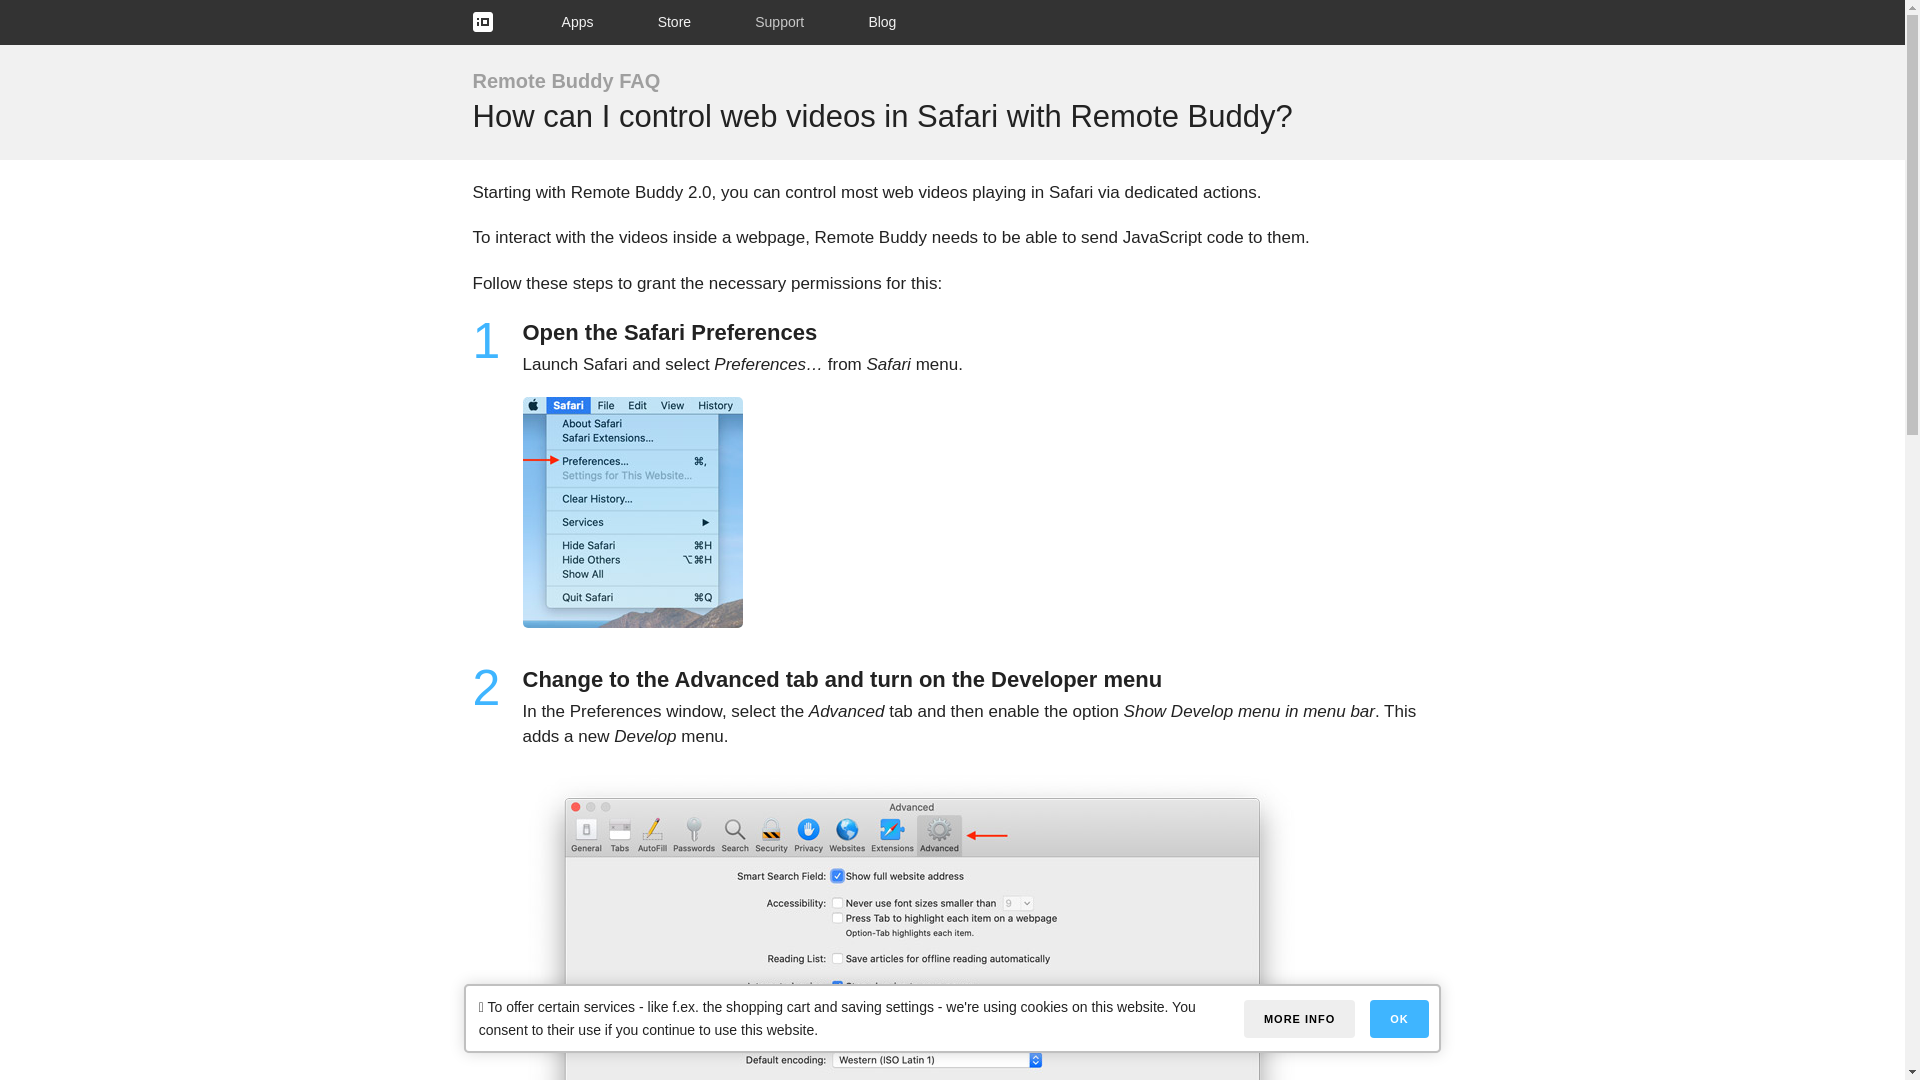 The height and width of the screenshot is (1080, 1920). I want to click on Store, so click(674, 22).